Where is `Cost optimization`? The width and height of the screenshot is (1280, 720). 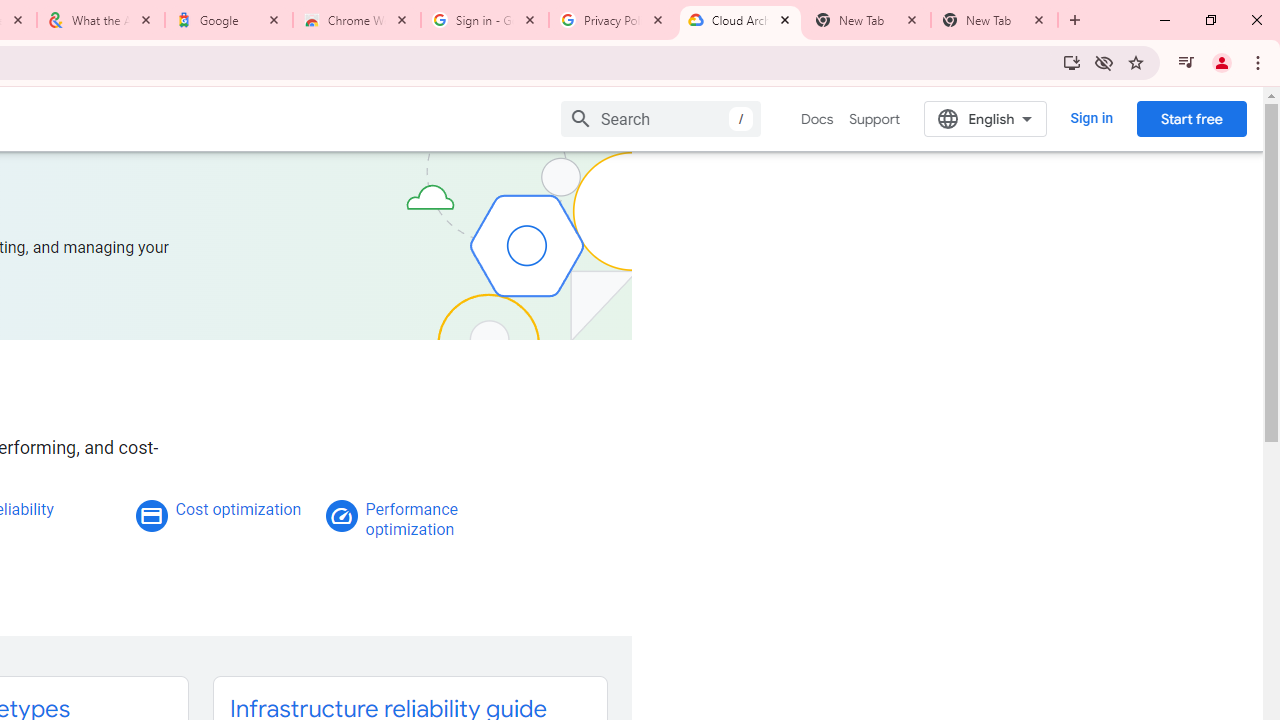 Cost optimization is located at coordinates (238, 509).